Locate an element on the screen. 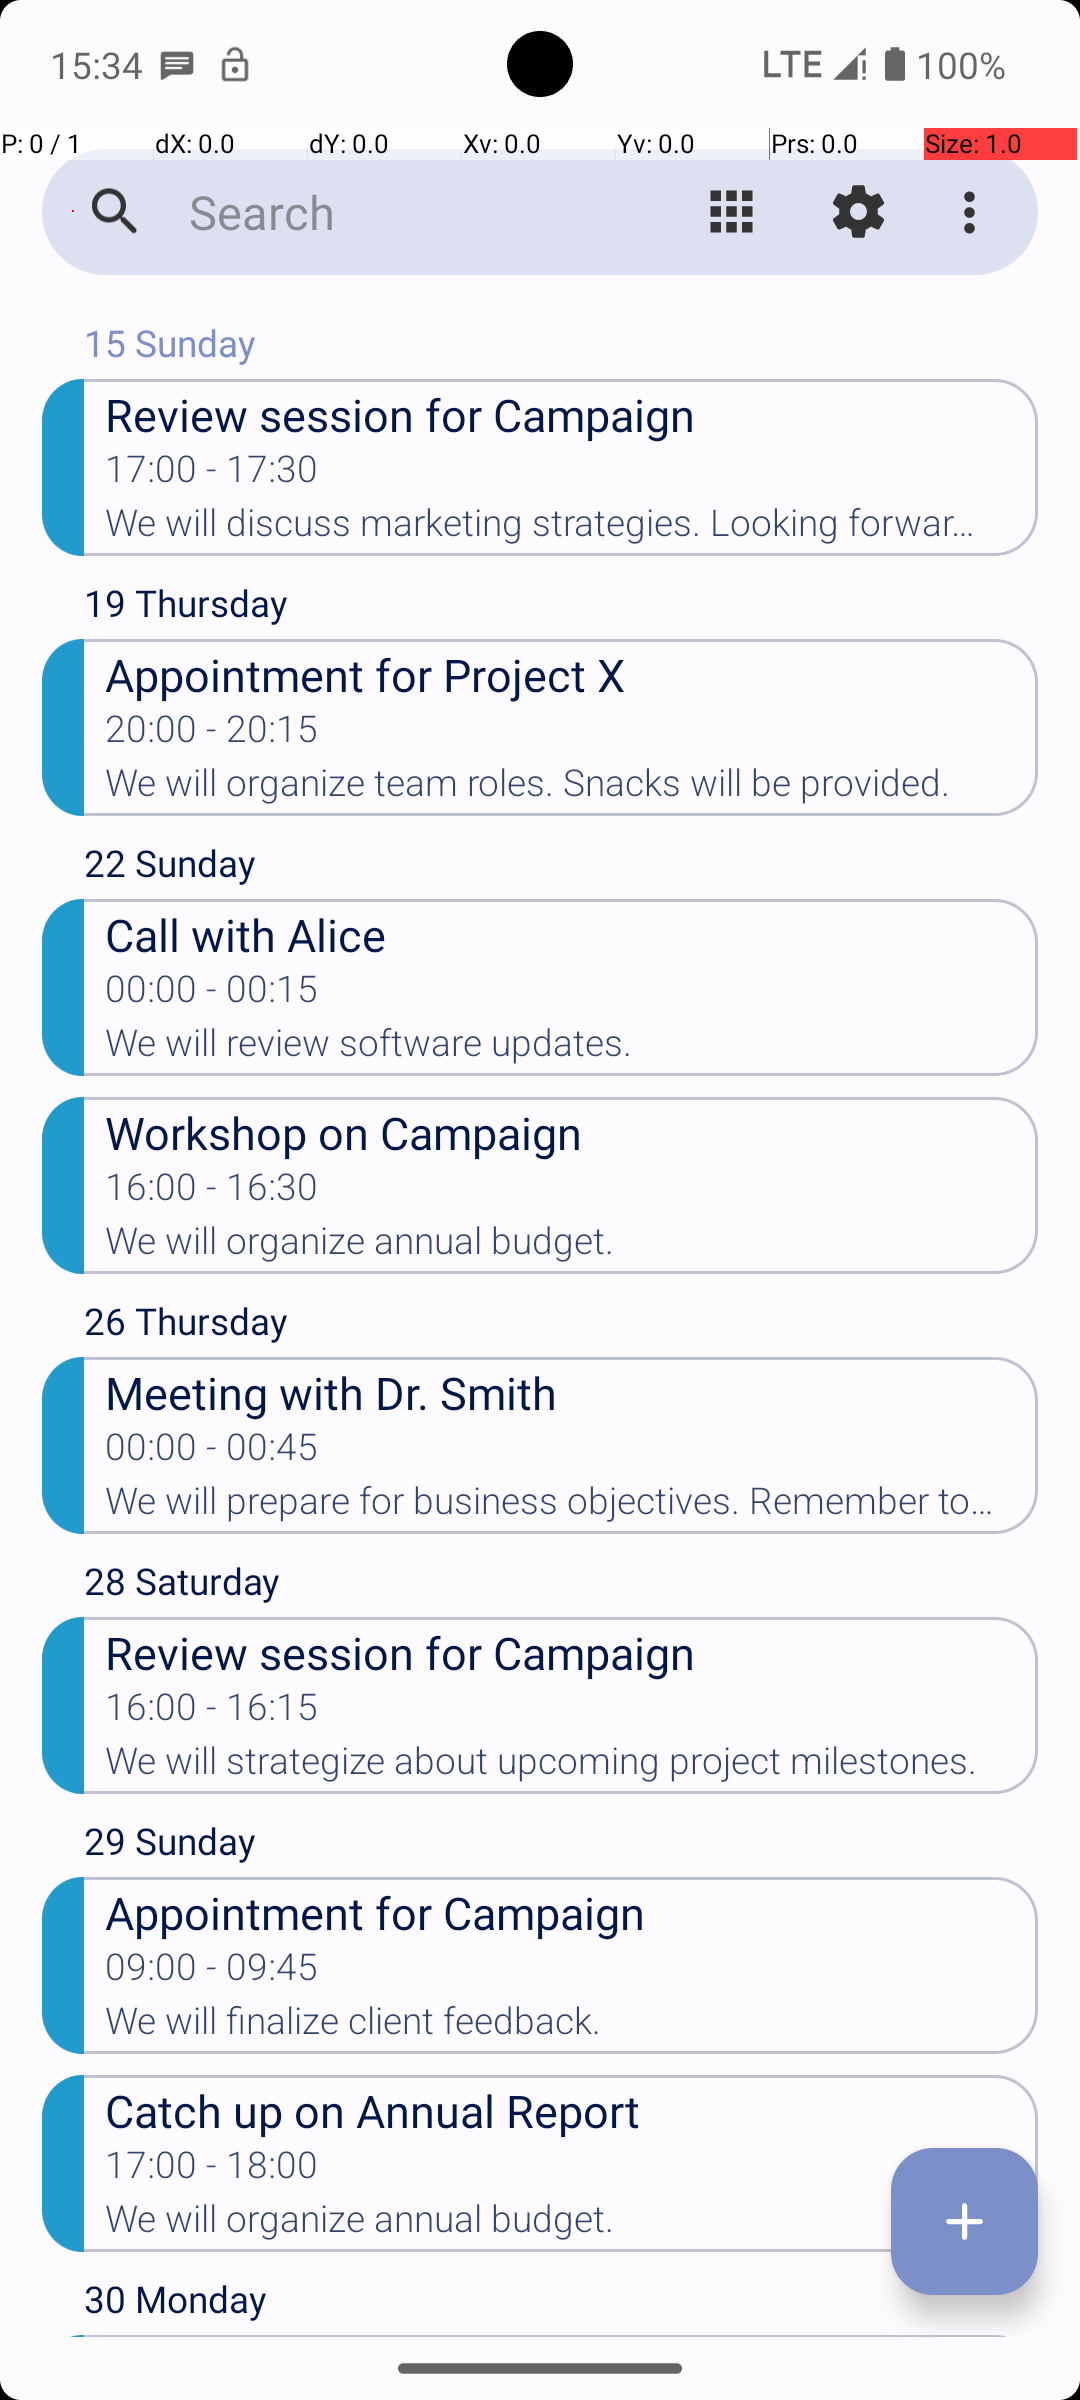  We will organize team roles. Snacks will be provided. is located at coordinates (572, 789).